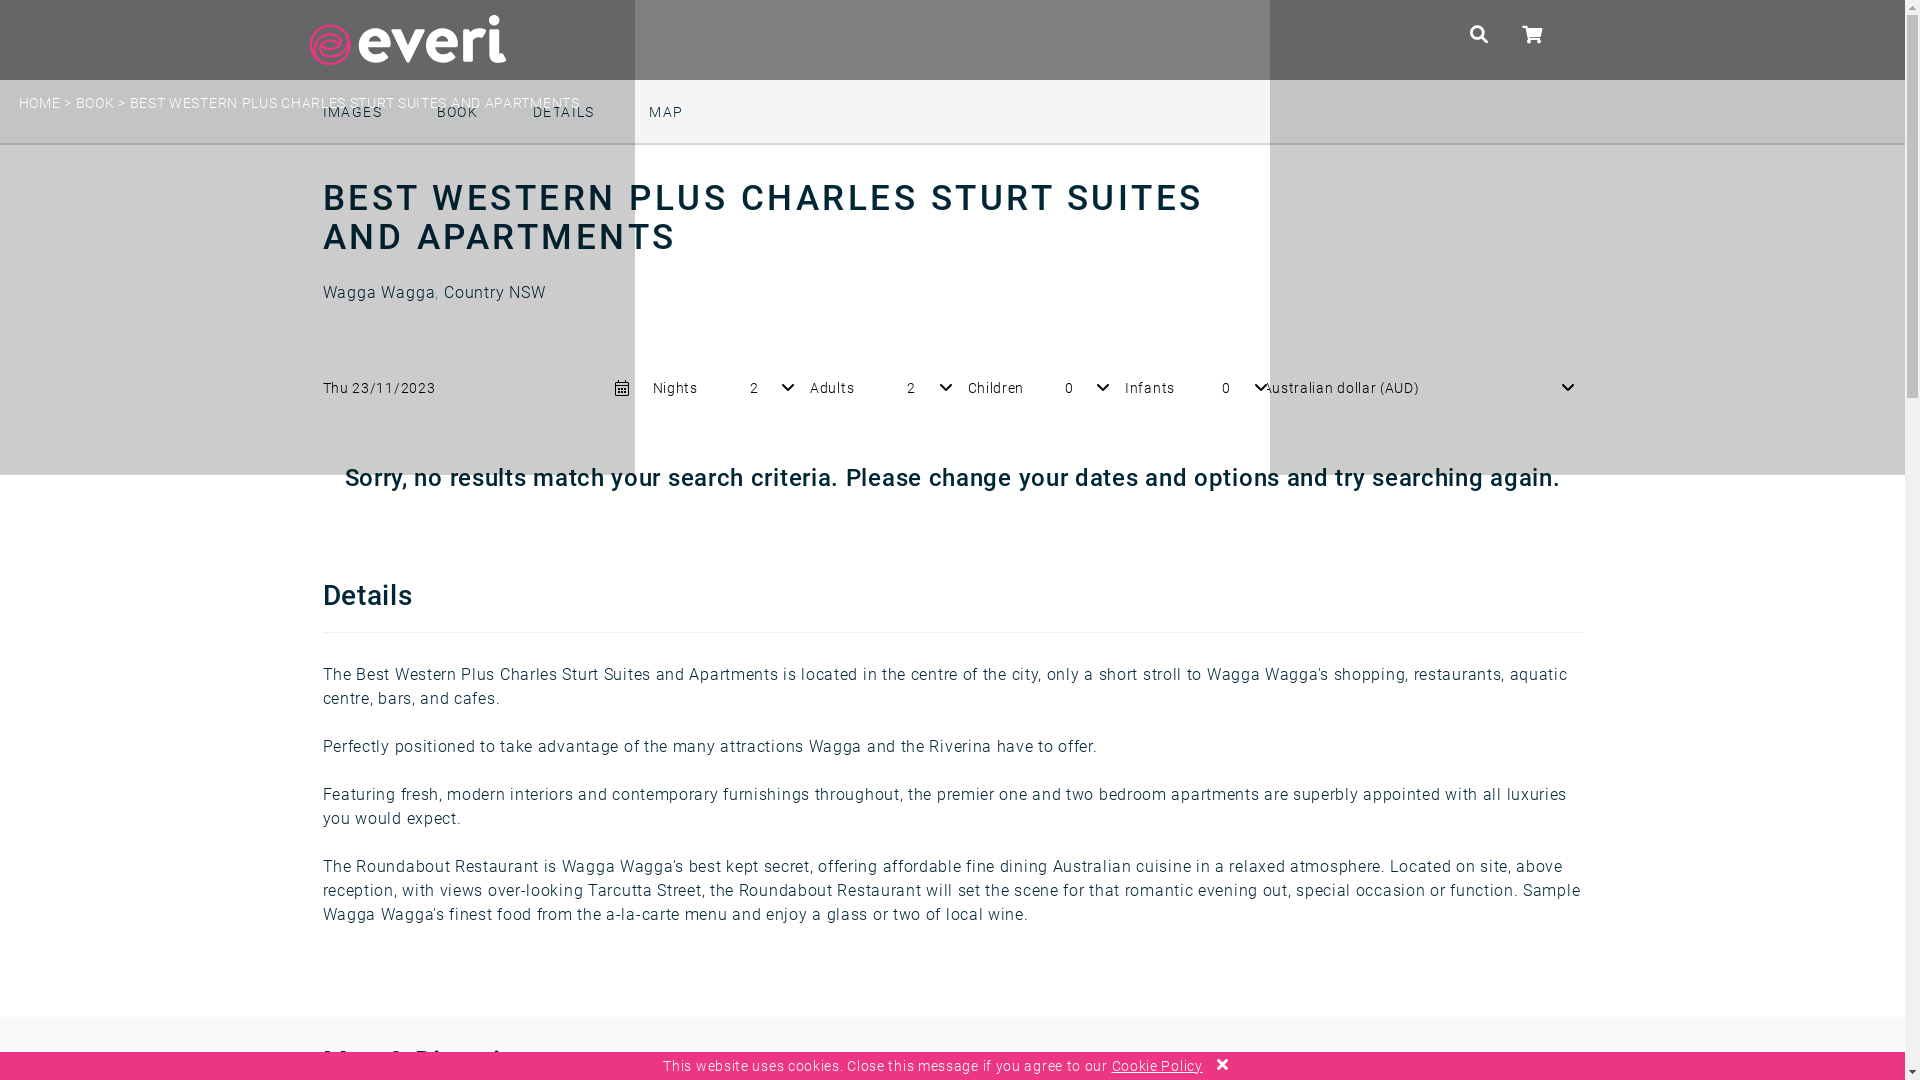  What do you see at coordinates (40, 103) in the screenshot?
I see `HOME` at bounding box center [40, 103].